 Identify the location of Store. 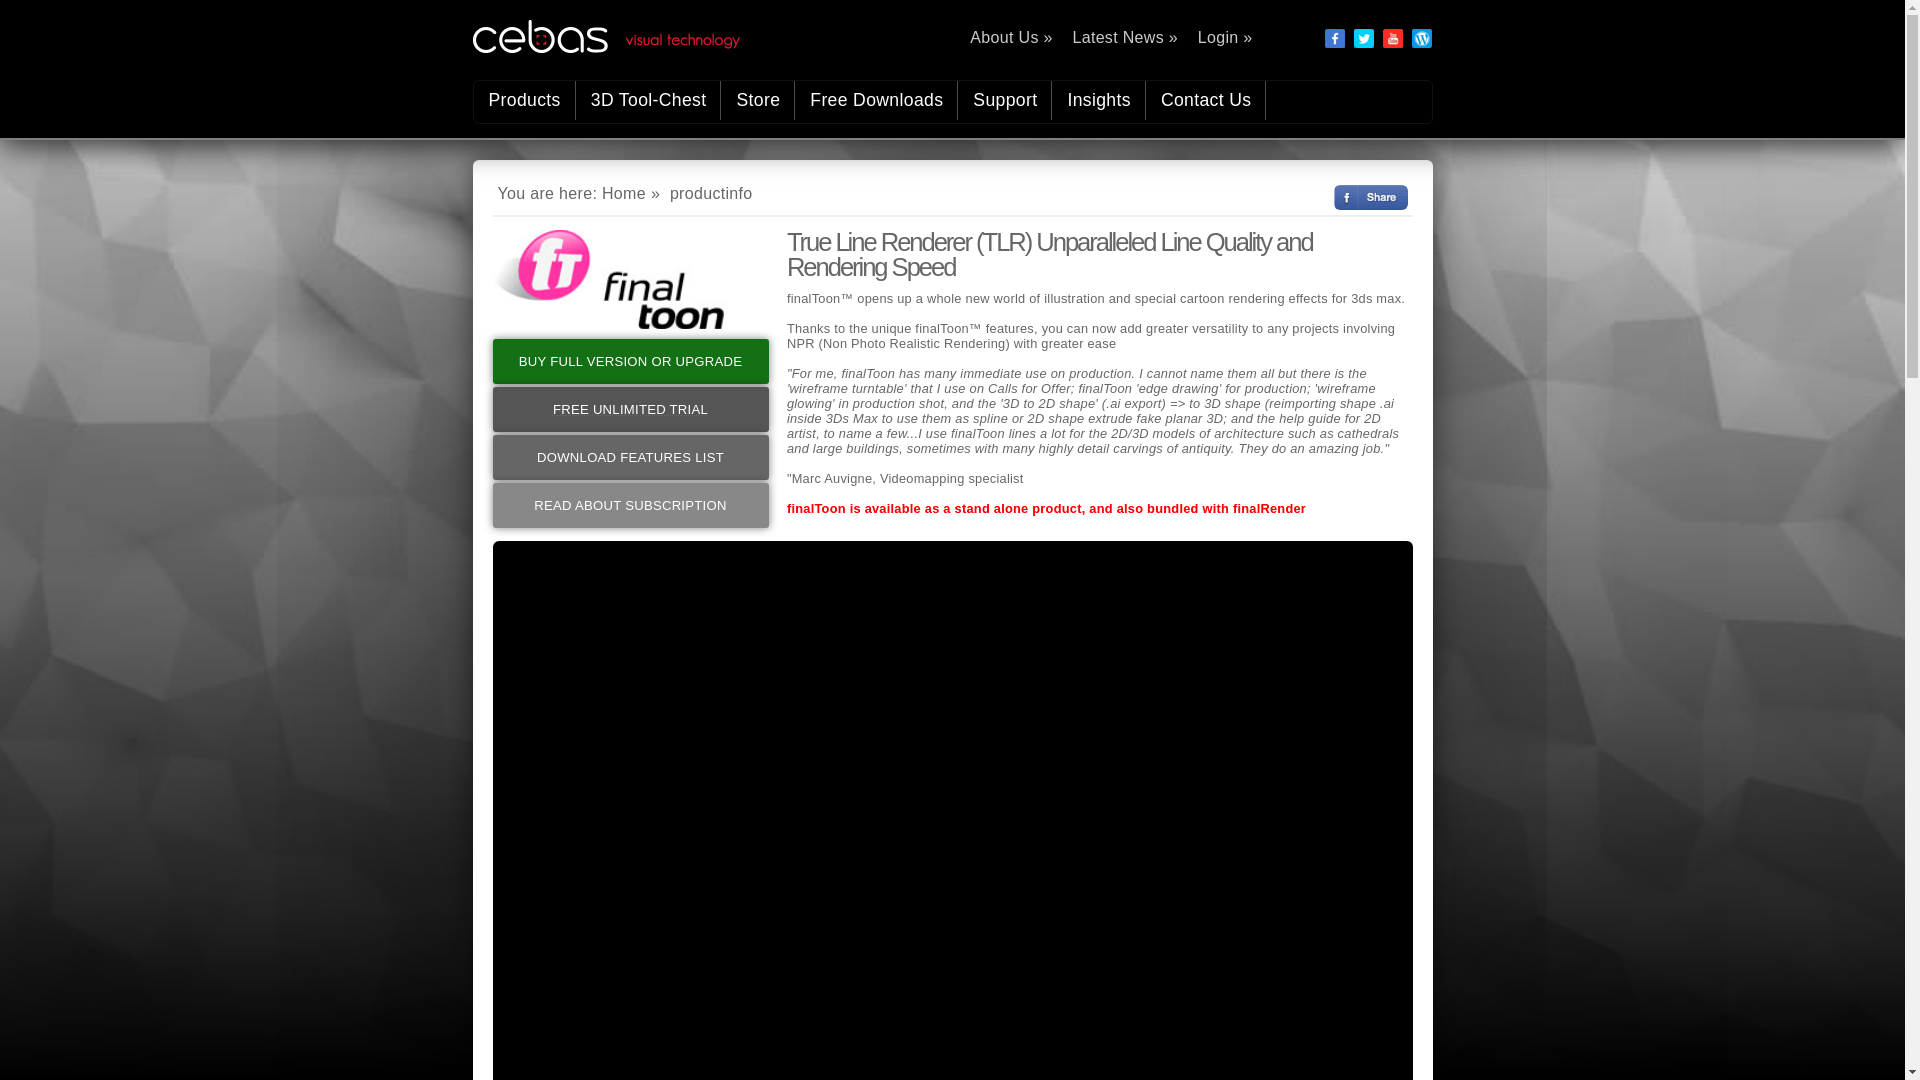
(758, 100).